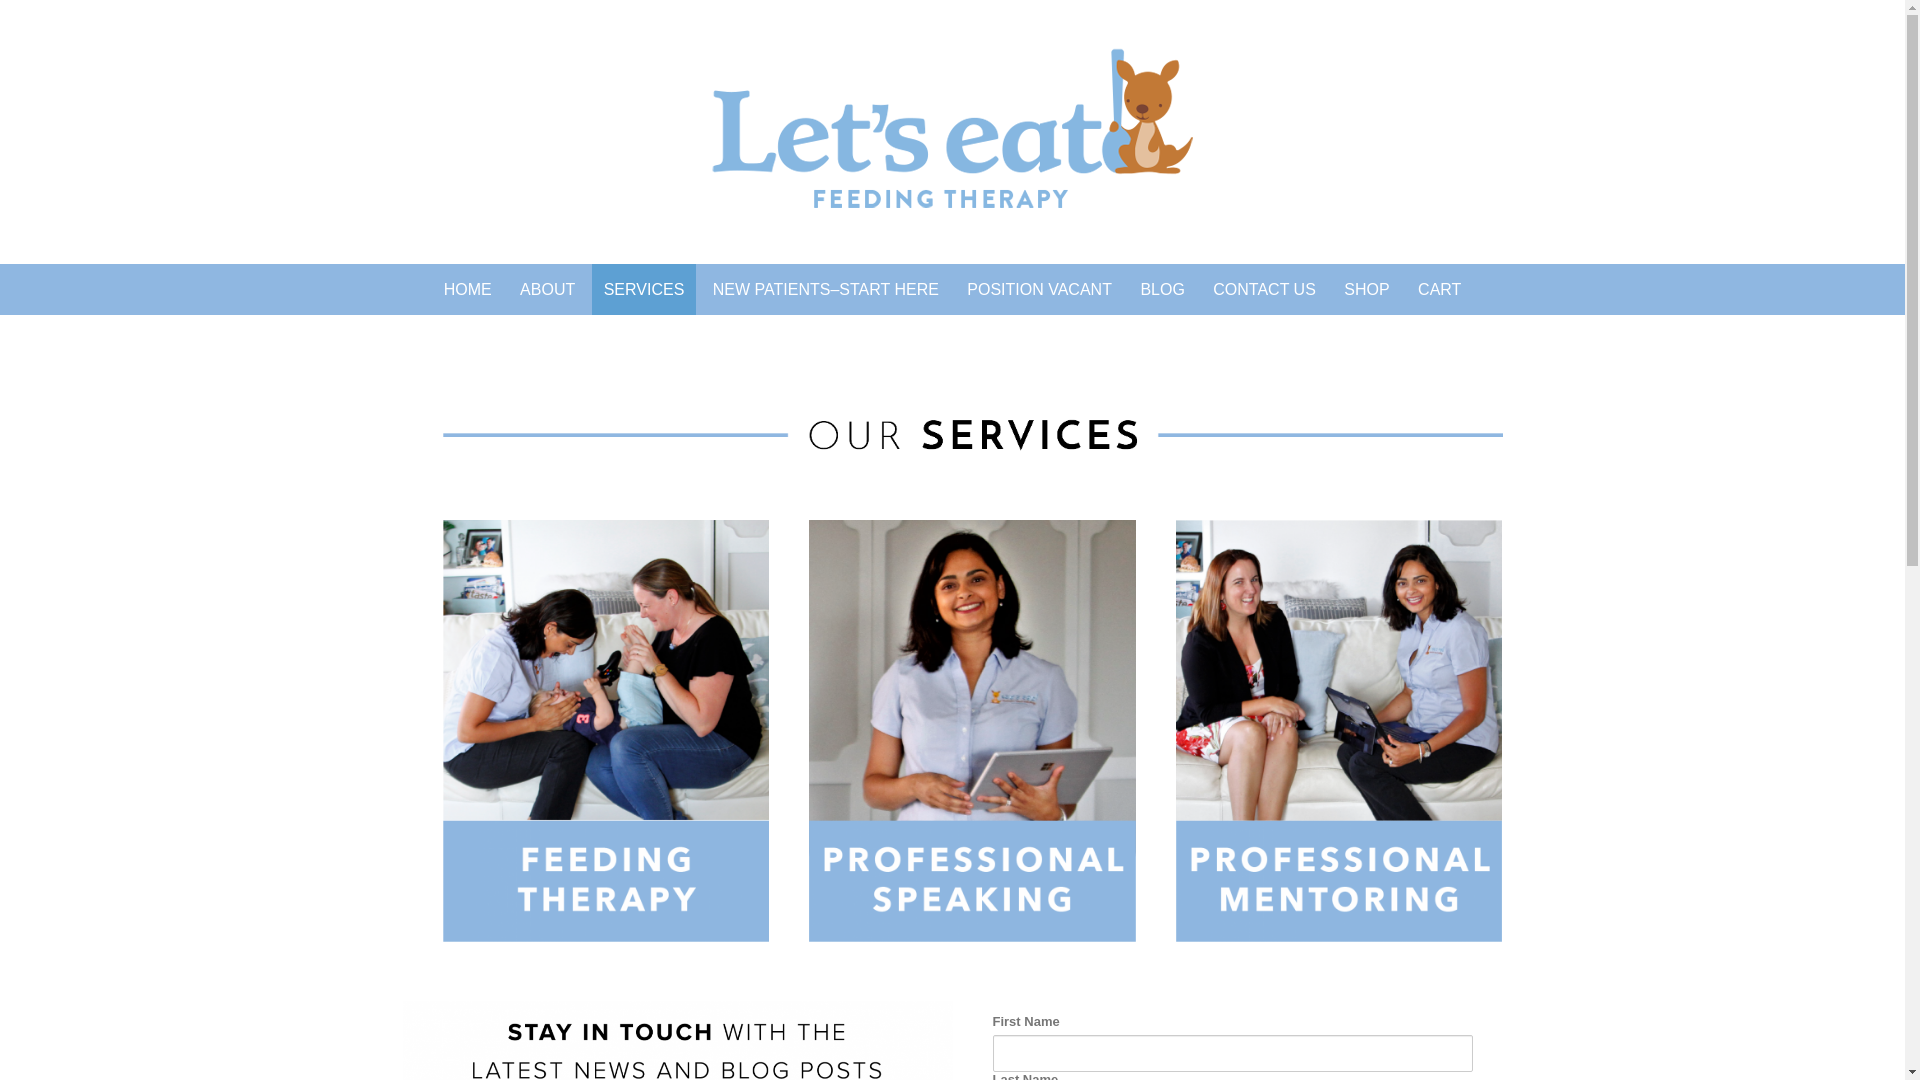  I want to click on SHOP, so click(1366, 290).